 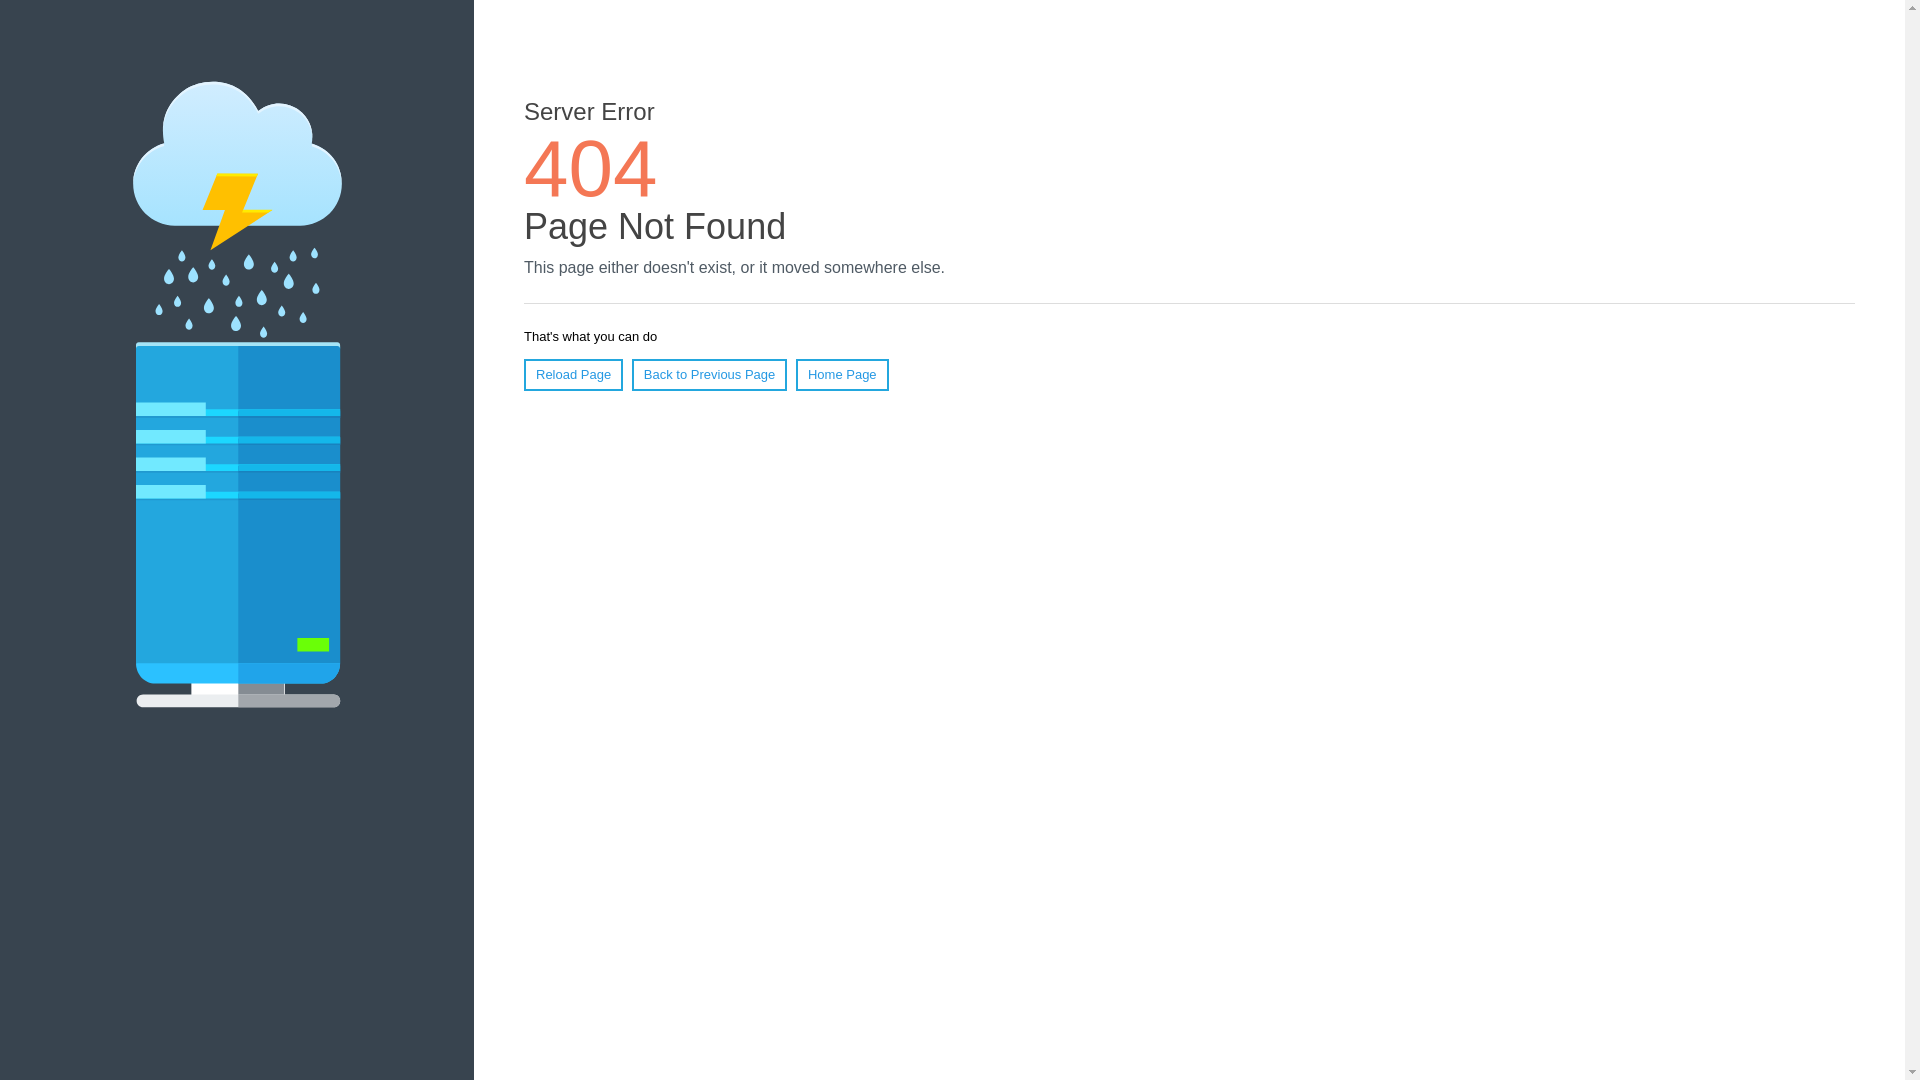 What do you see at coordinates (710, 375) in the screenshot?
I see `Back to Previous Page` at bounding box center [710, 375].